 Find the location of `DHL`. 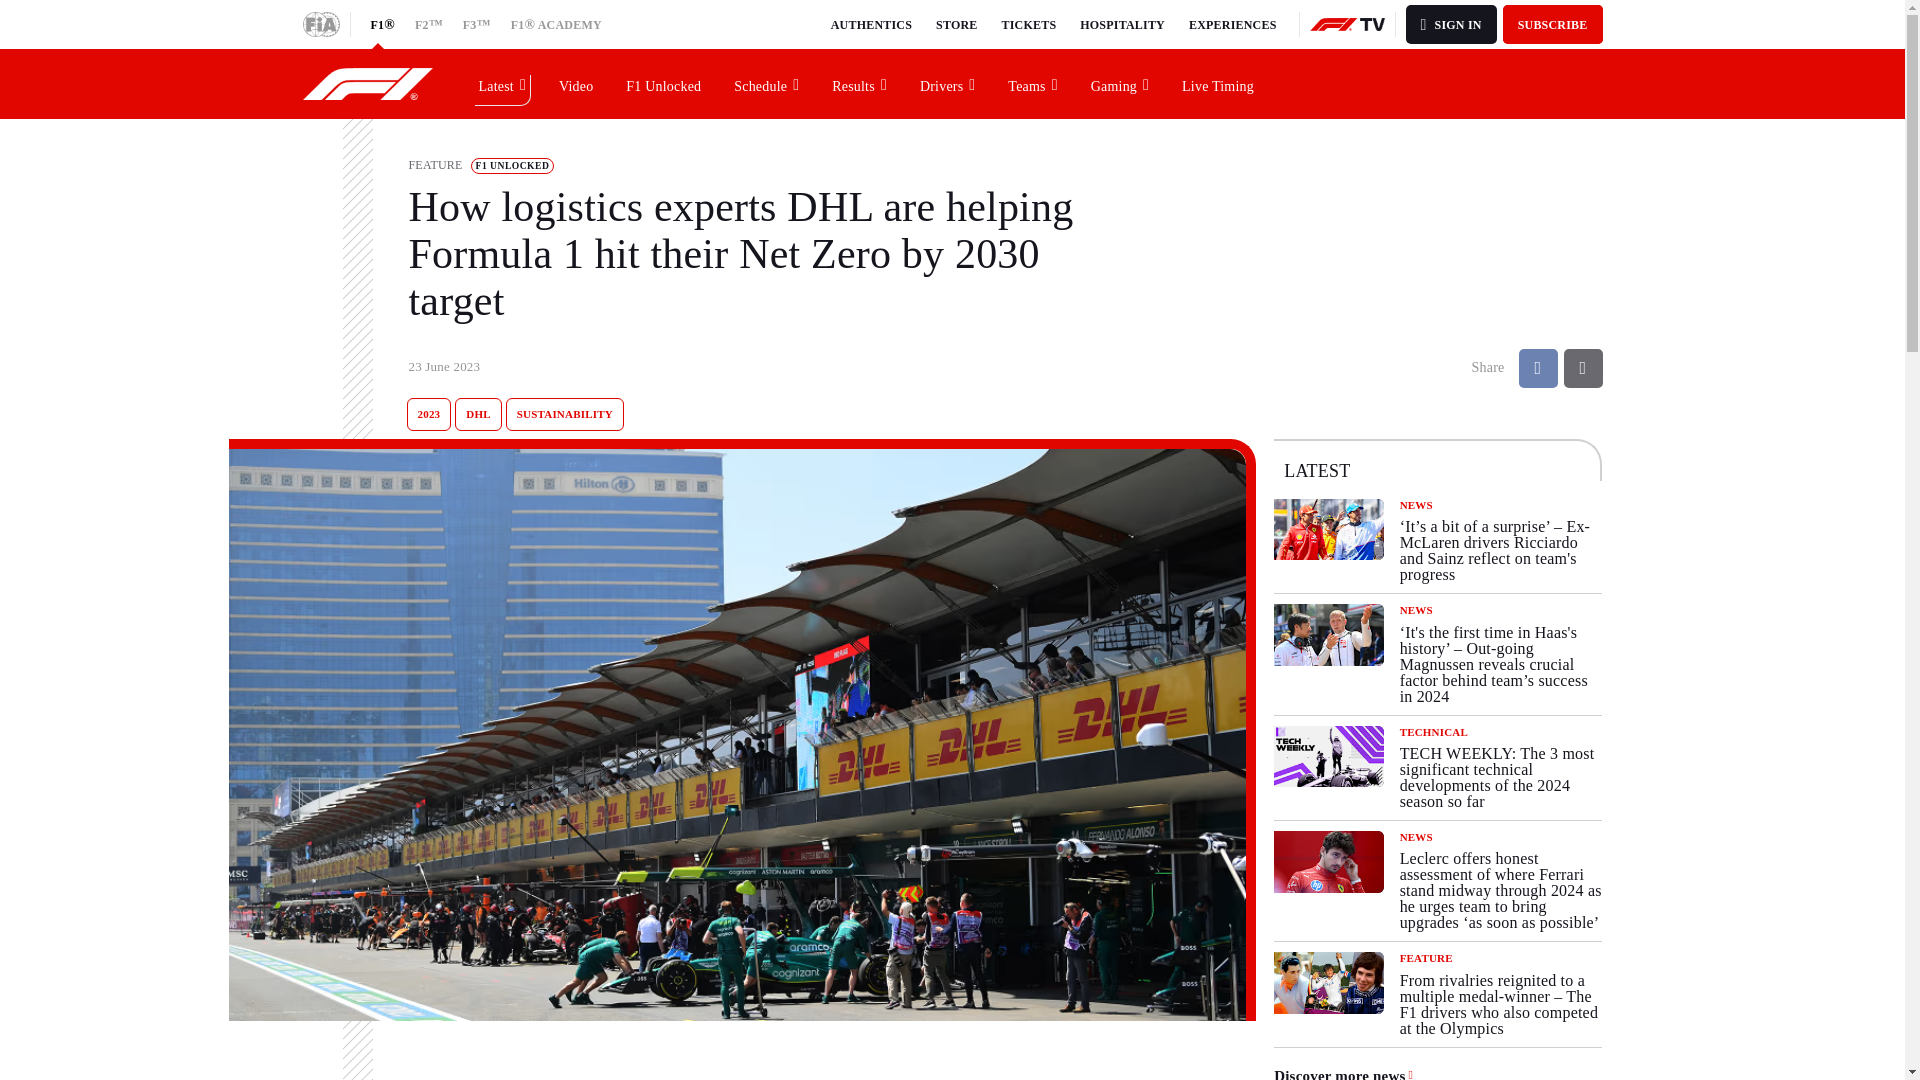

DHL is located at coordinates (478, 414).